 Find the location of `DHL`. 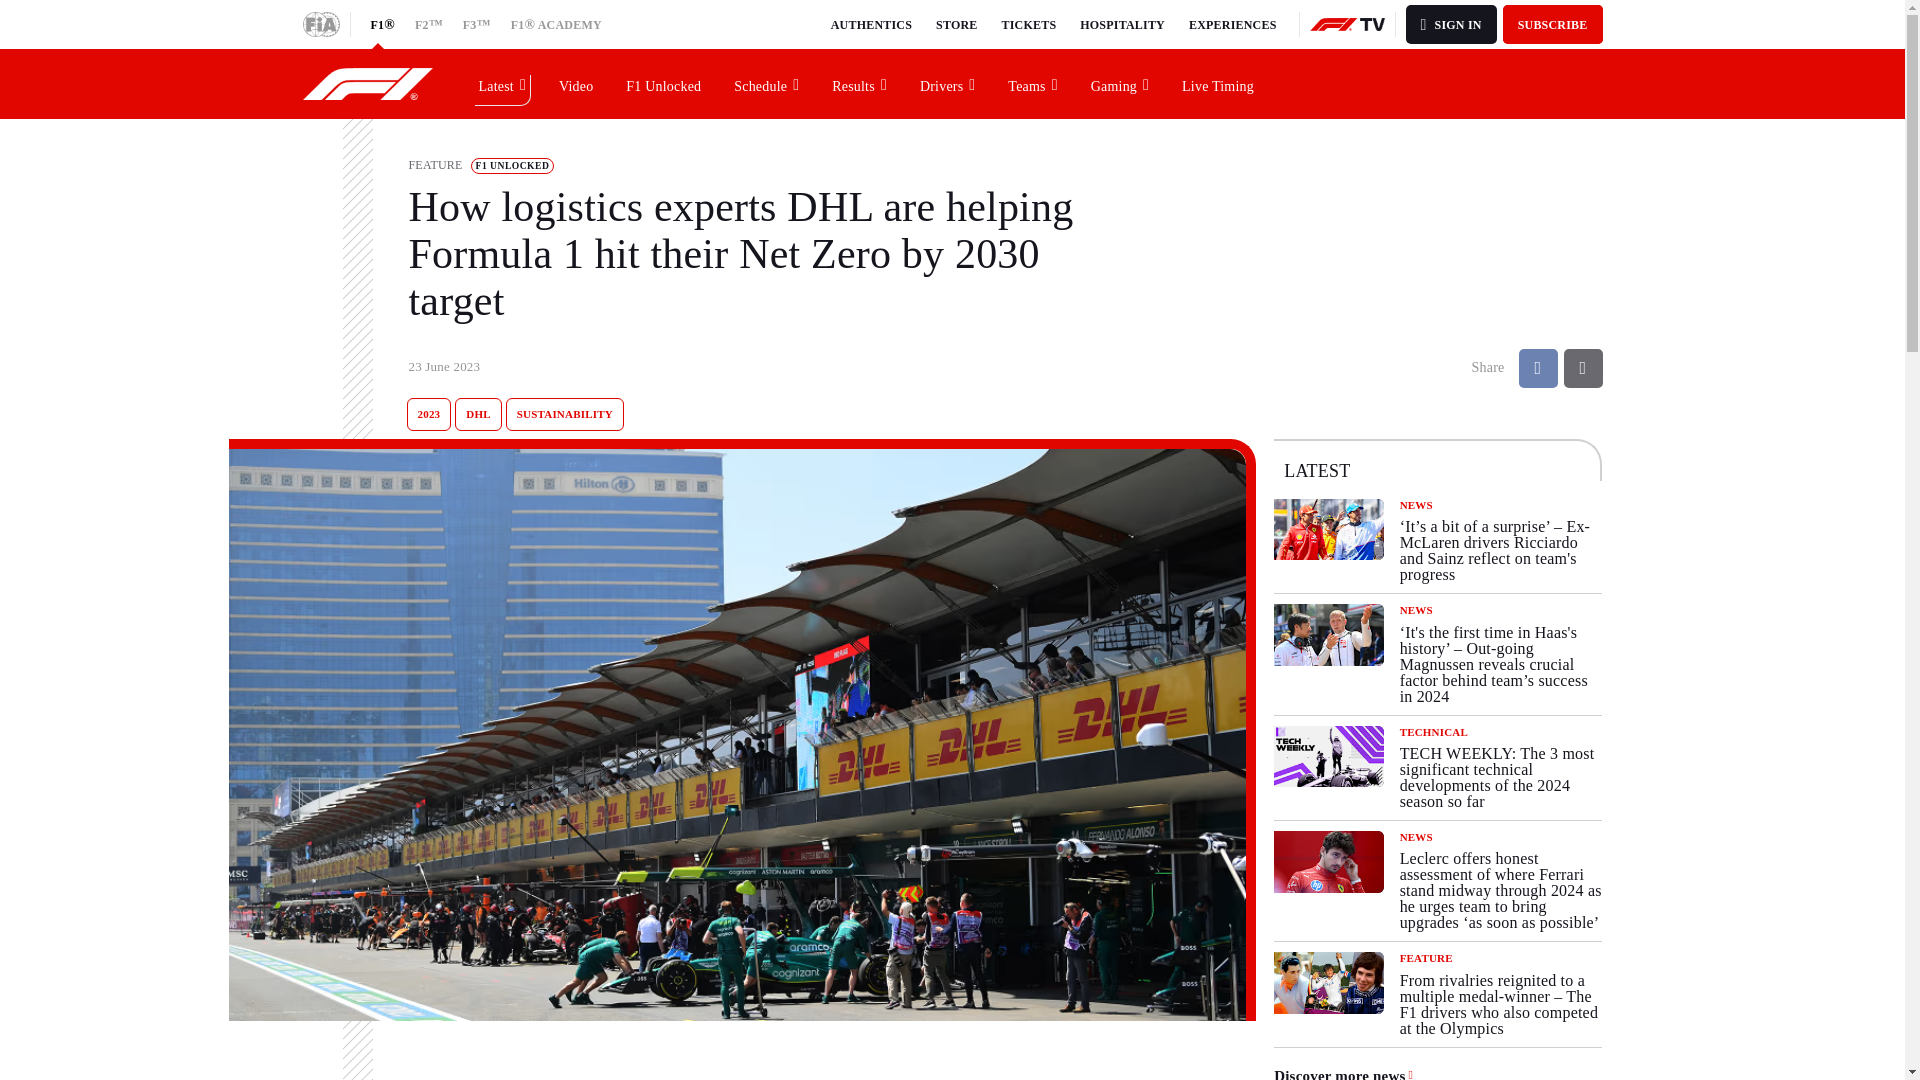

DHL is located at coordinates (478, 414).